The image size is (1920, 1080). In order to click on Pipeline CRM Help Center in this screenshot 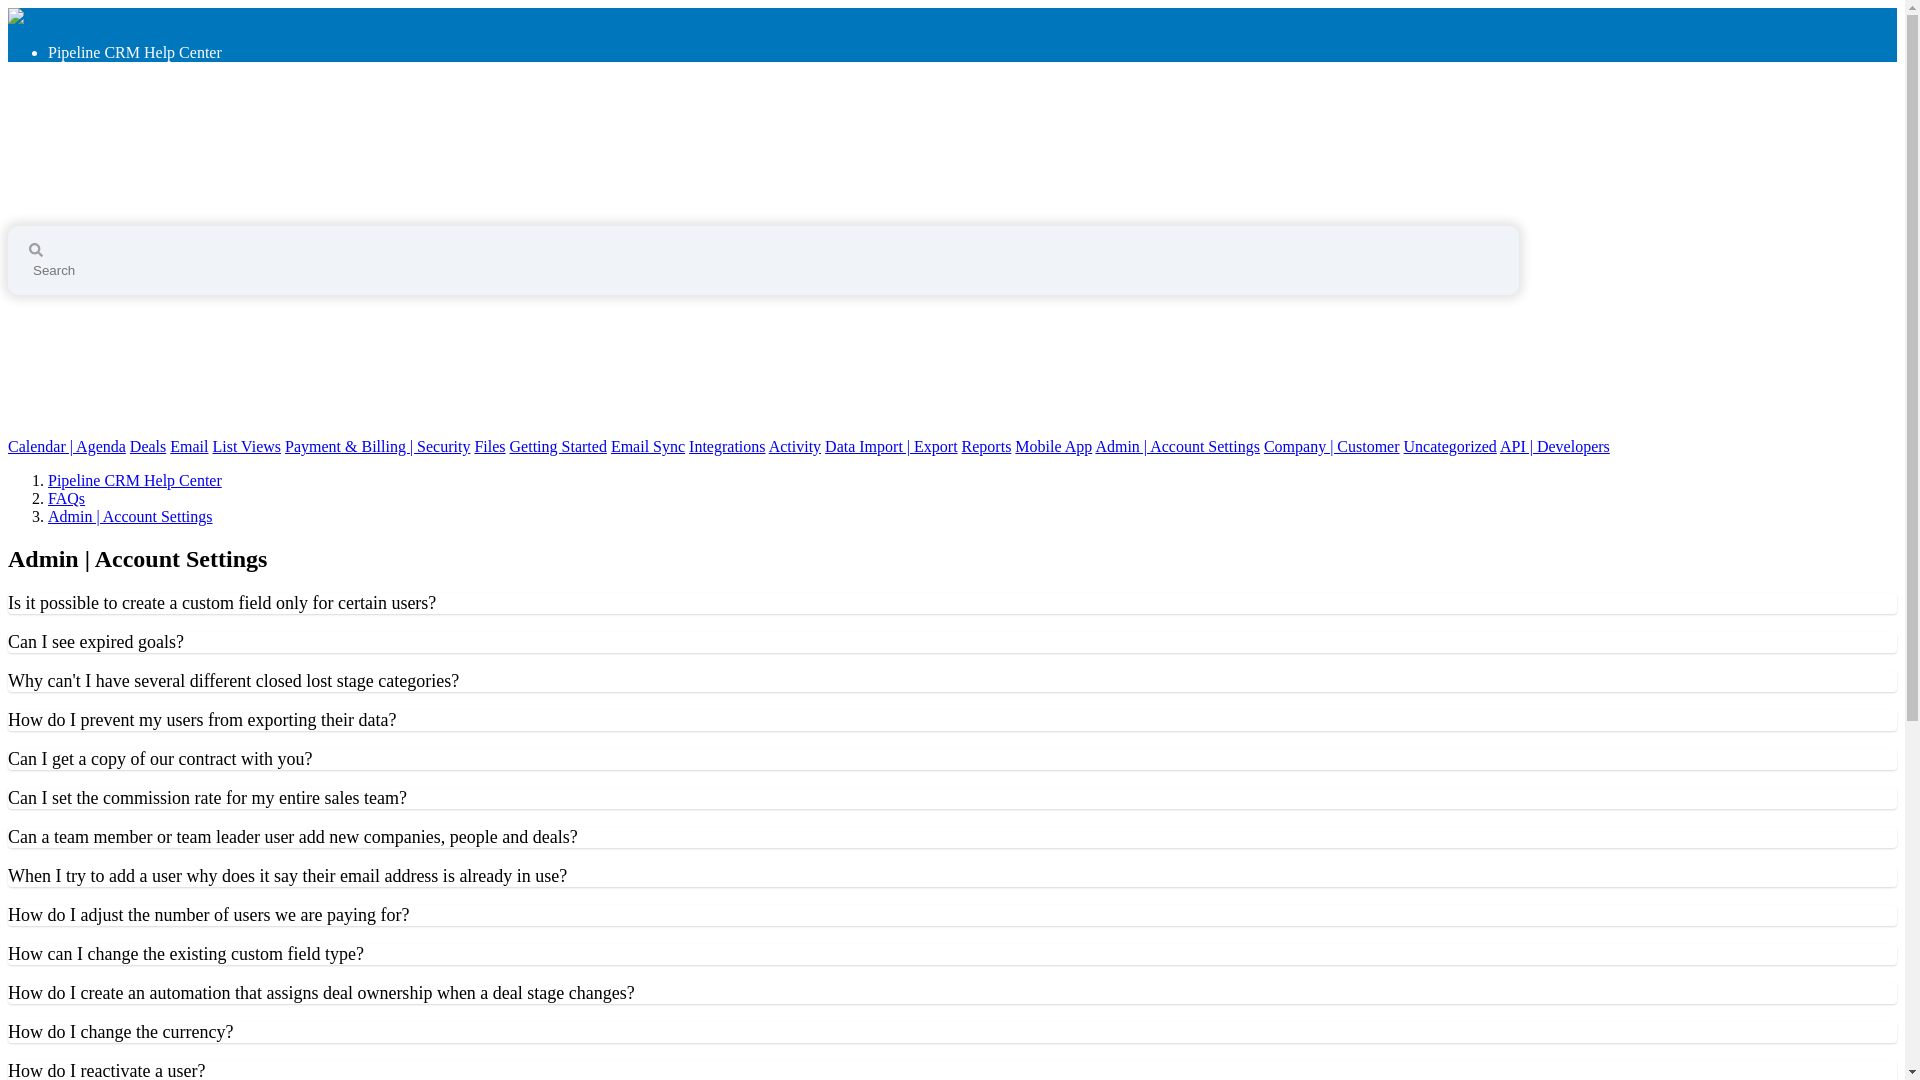, I will do `click(135, 480)`.